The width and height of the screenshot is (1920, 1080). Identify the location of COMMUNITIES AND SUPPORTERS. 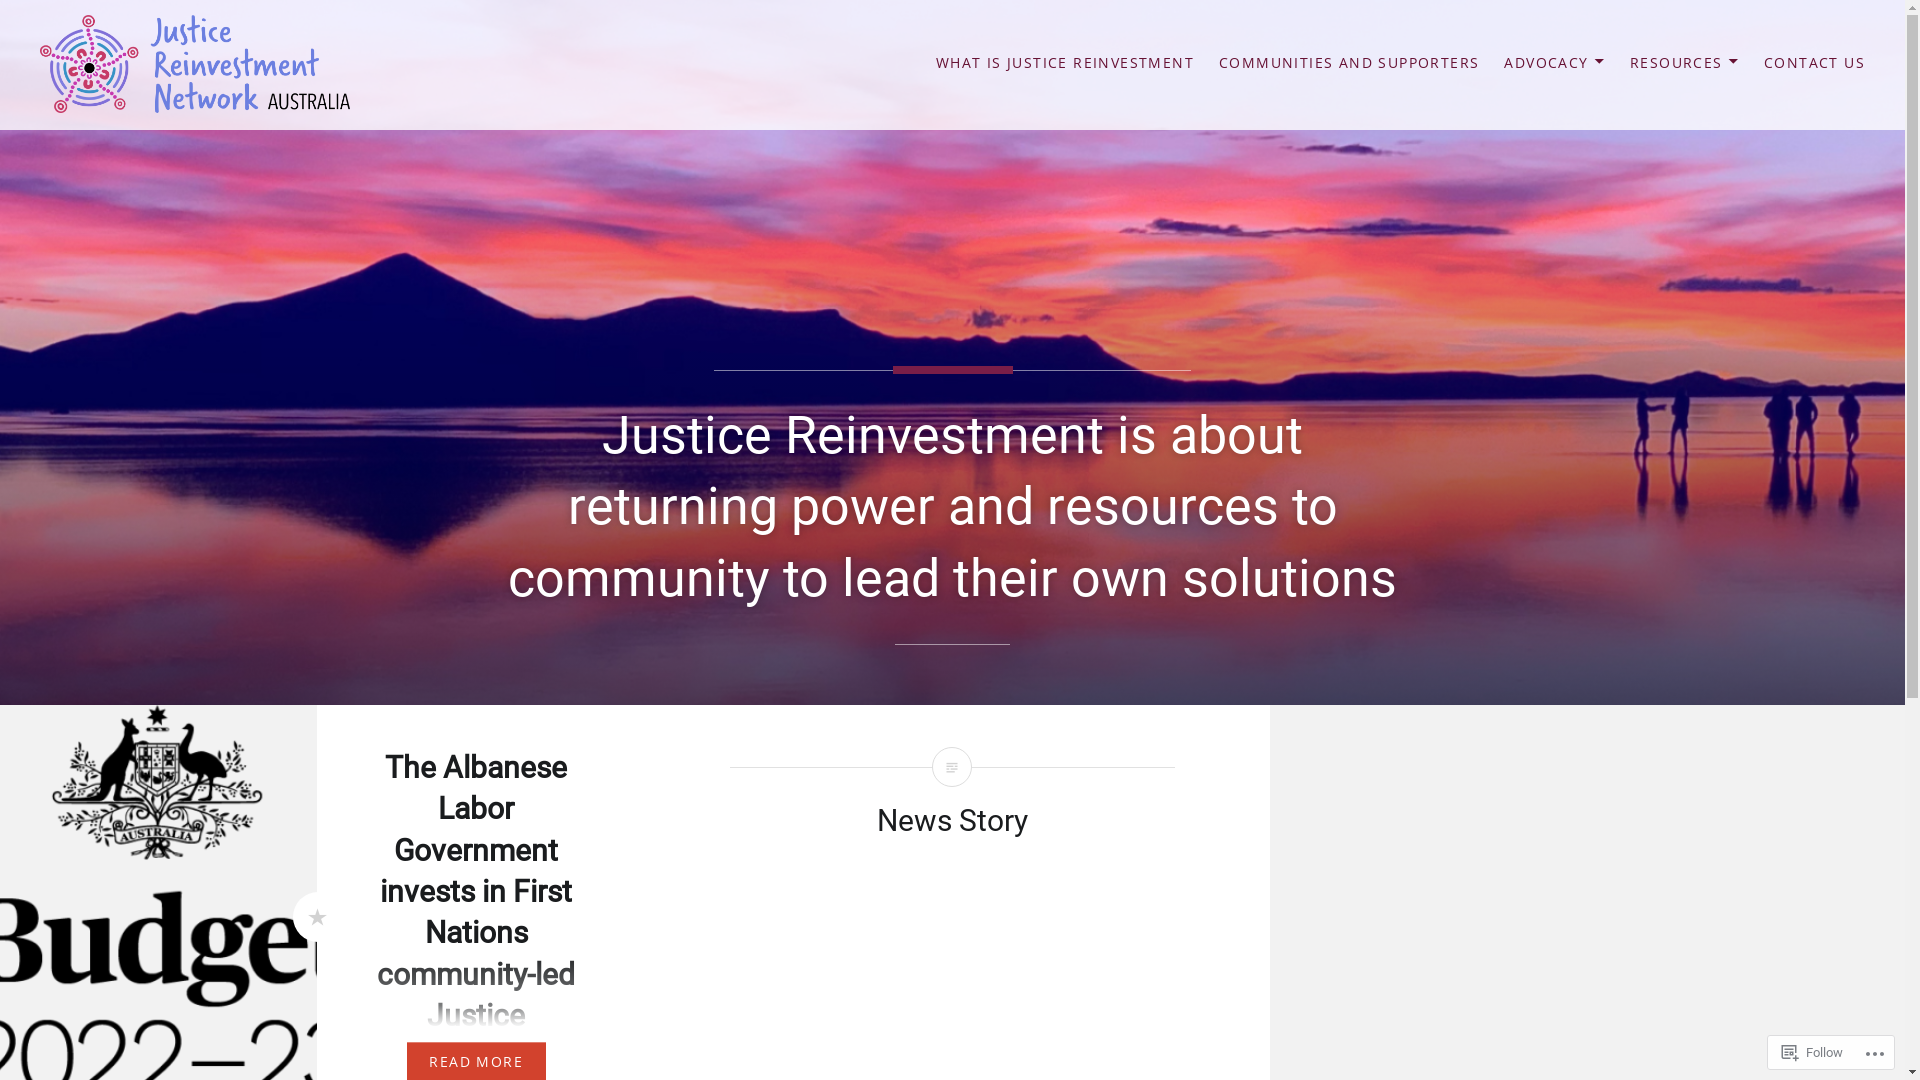
(1349, 64).